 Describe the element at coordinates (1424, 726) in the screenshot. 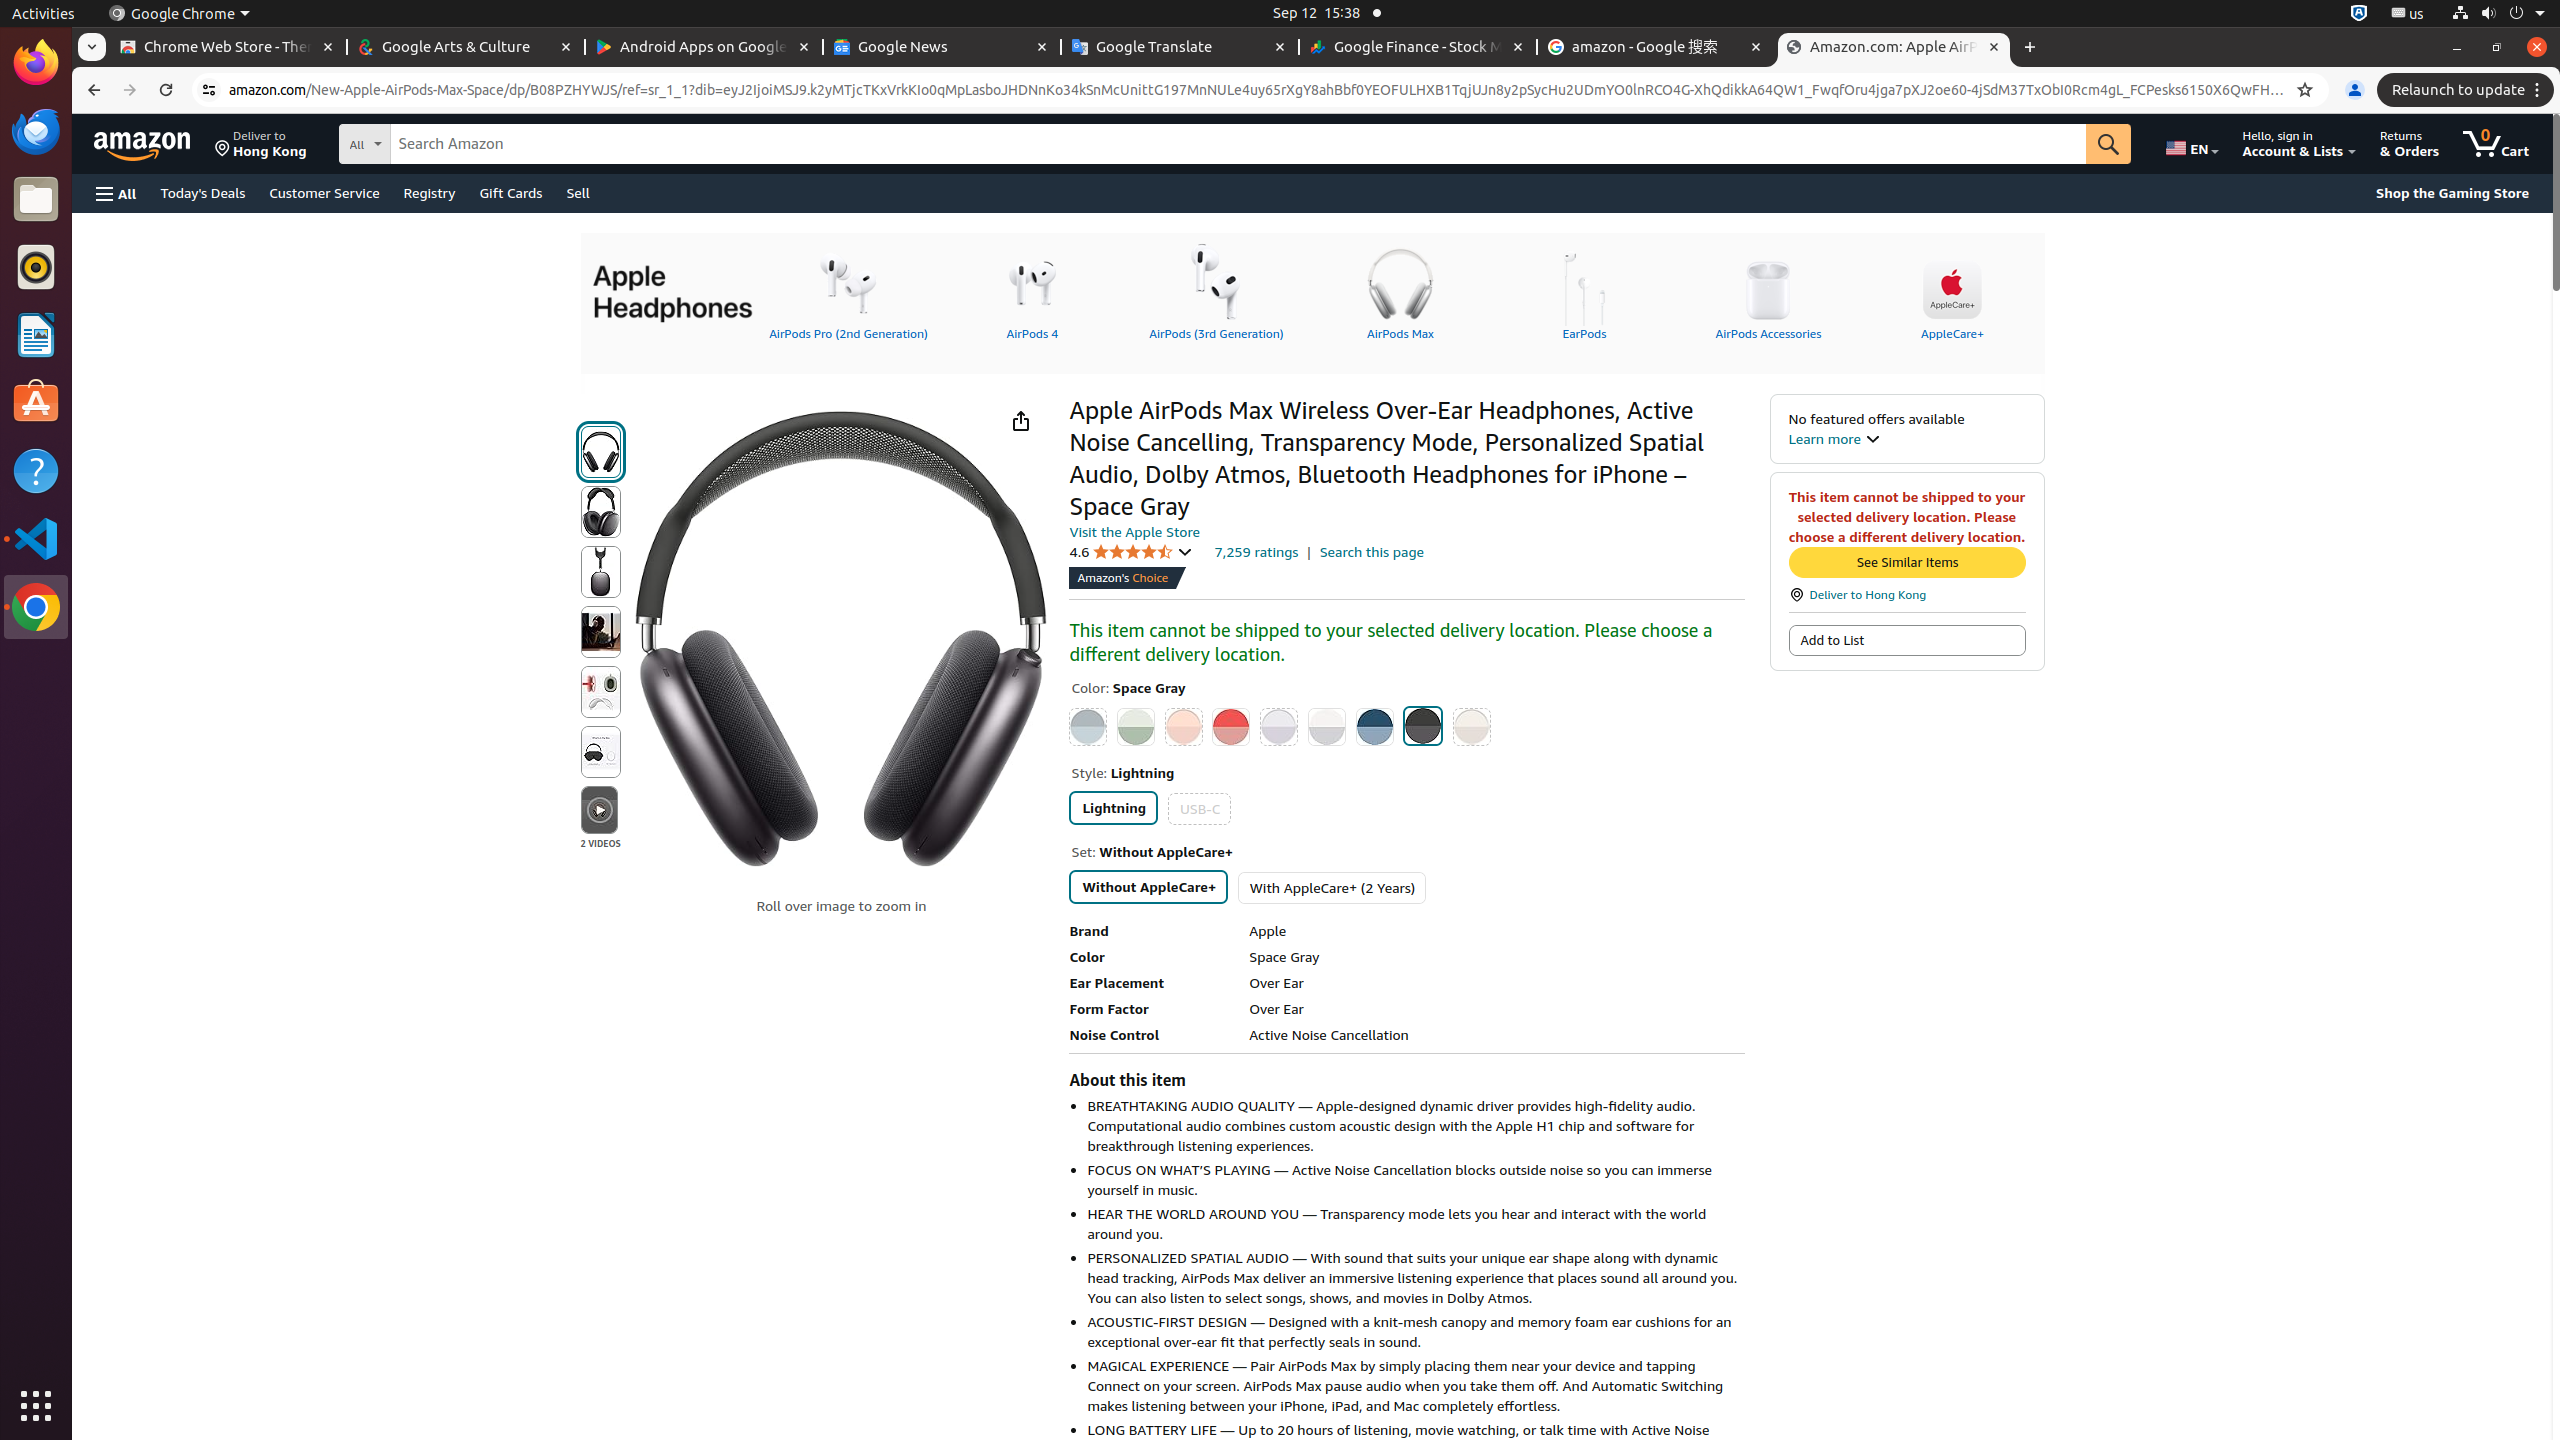

I see `Space Gray` at that location.